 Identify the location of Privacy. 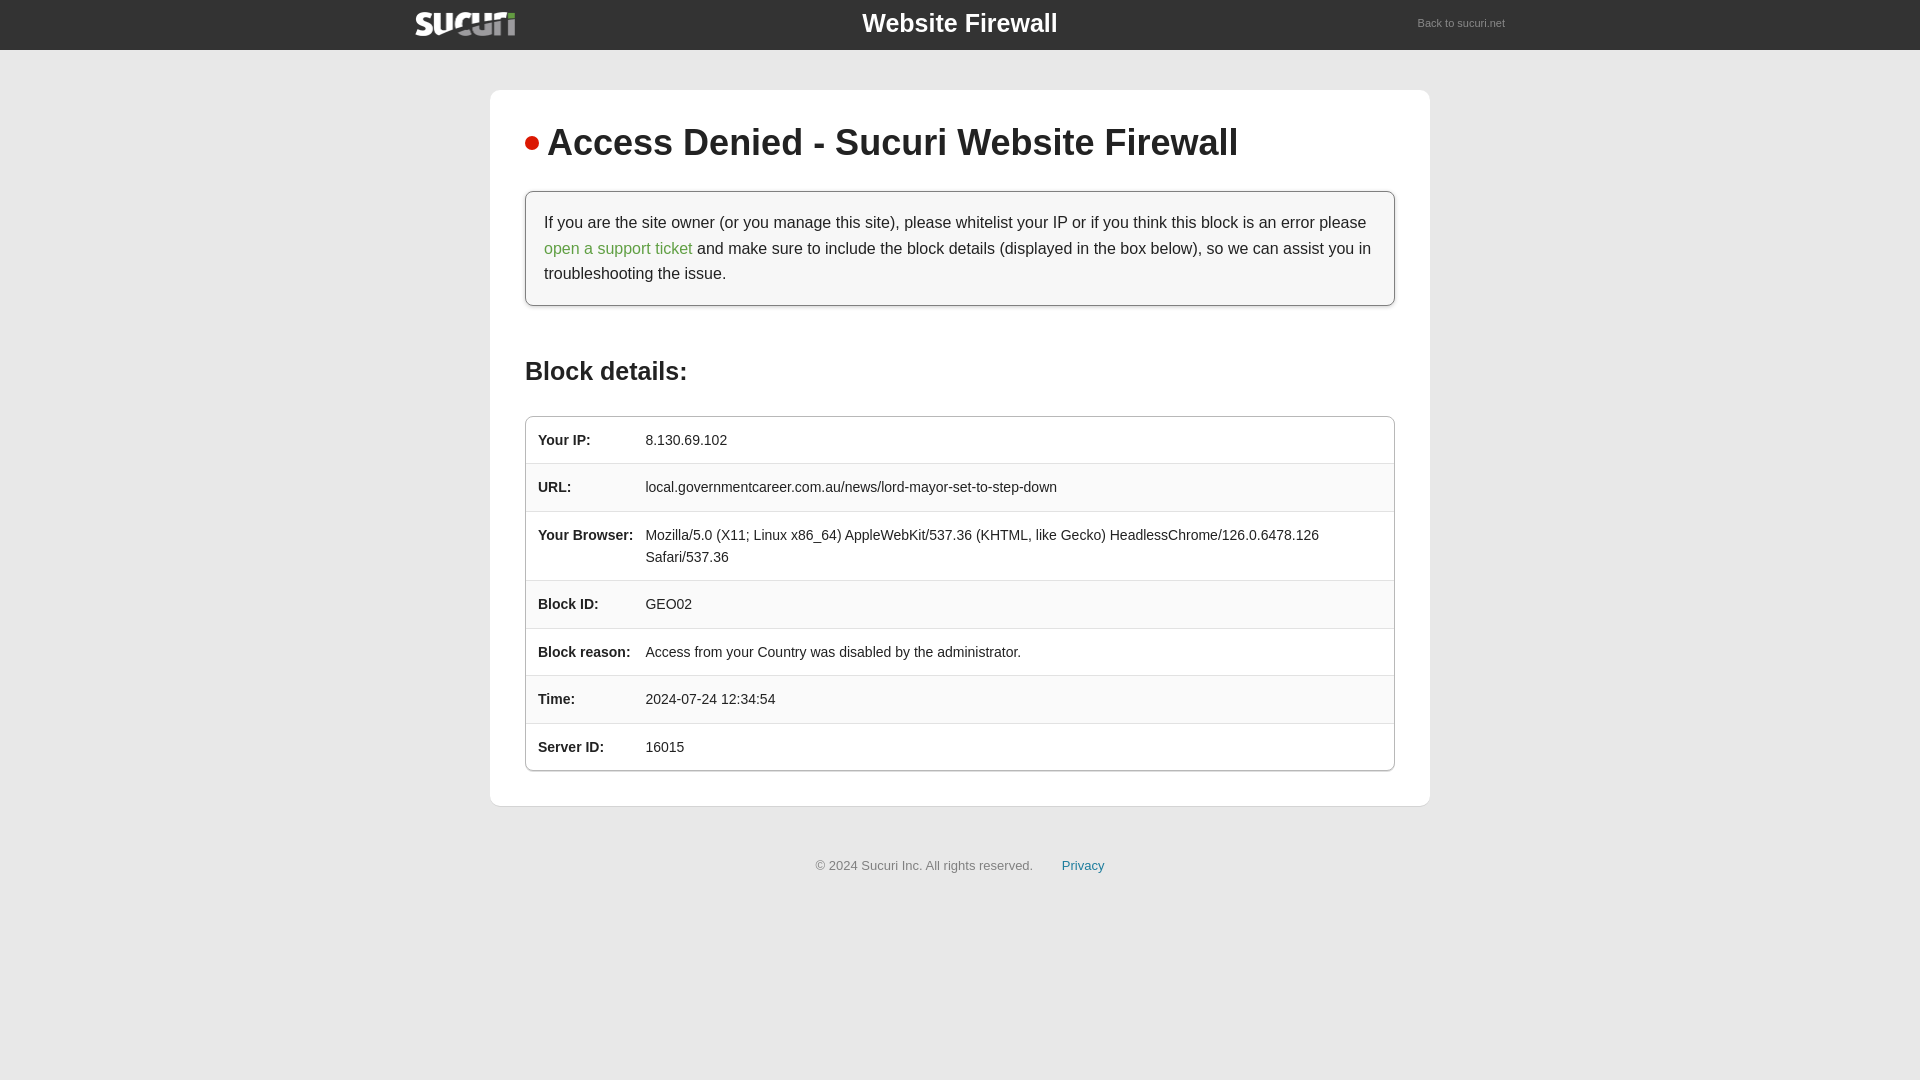
(1083, 864).